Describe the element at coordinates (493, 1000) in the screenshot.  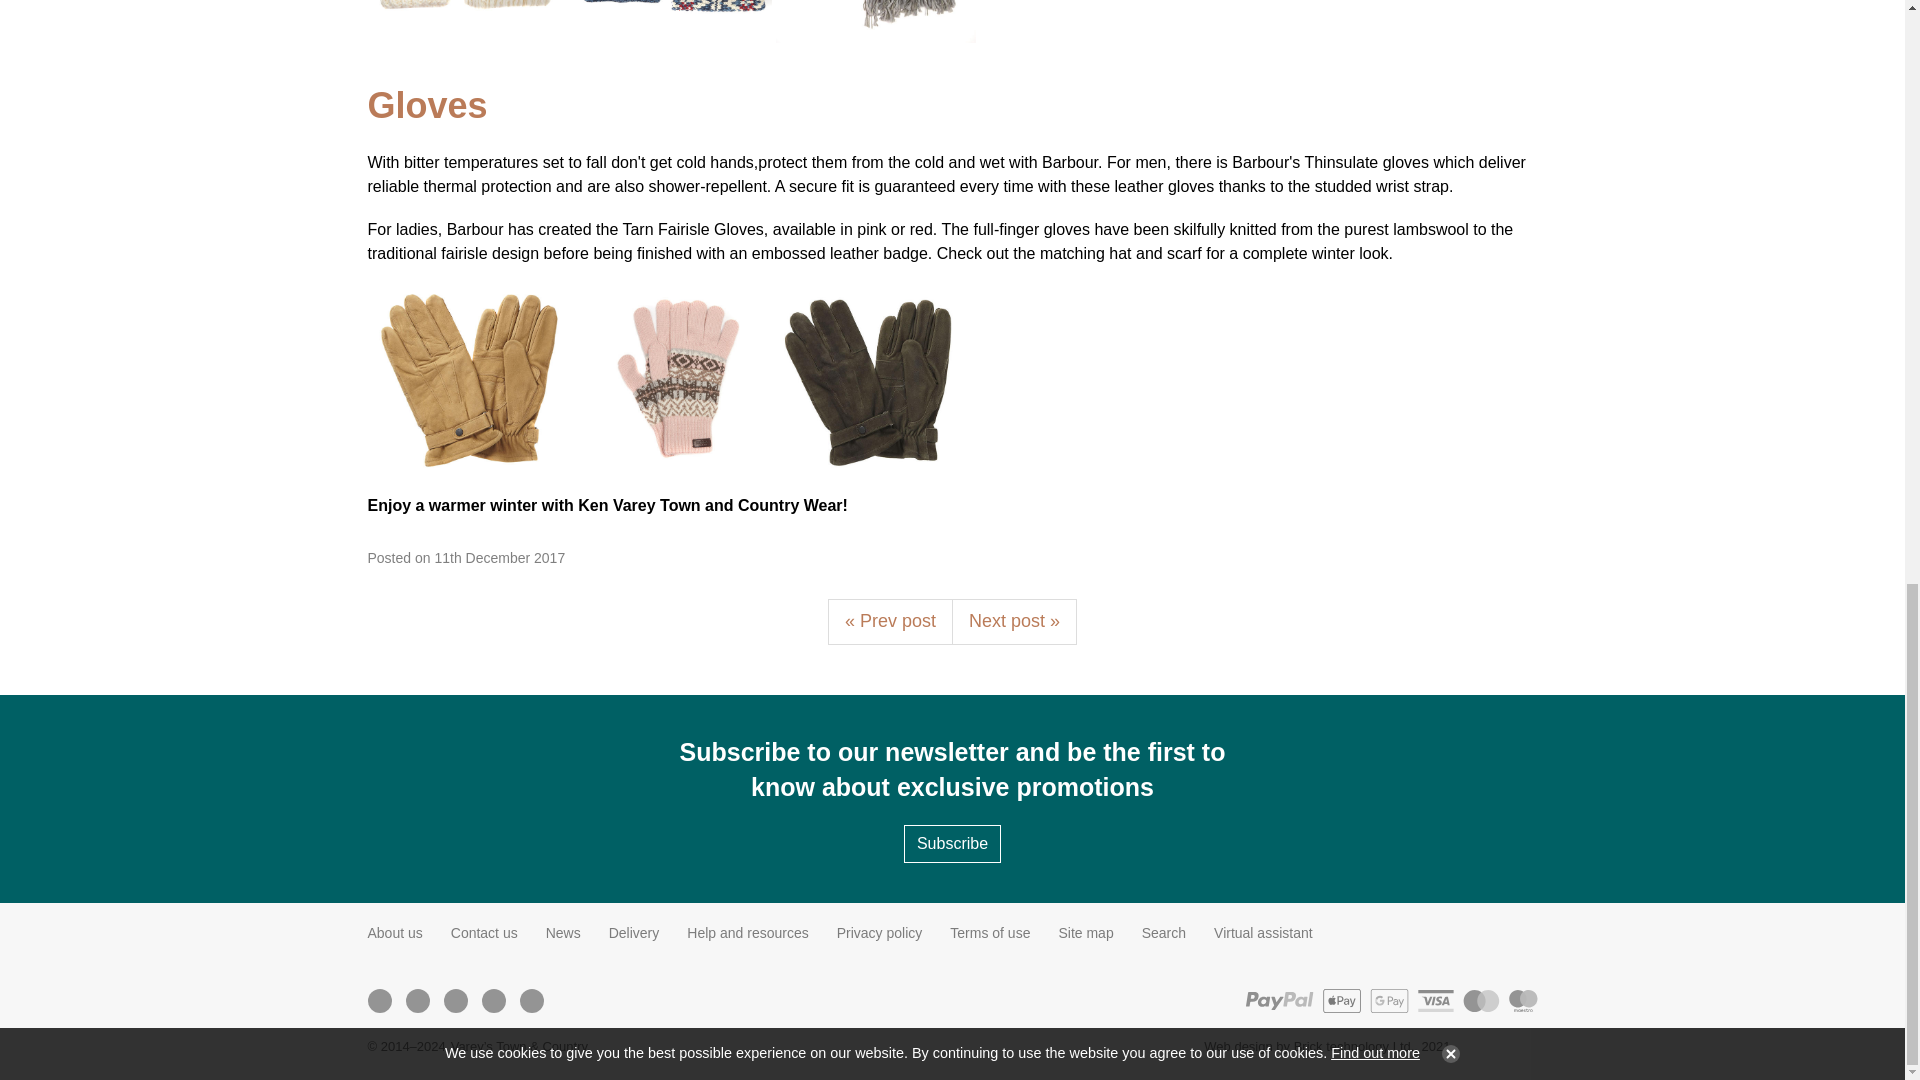
I see `LinkedIn` at that location.